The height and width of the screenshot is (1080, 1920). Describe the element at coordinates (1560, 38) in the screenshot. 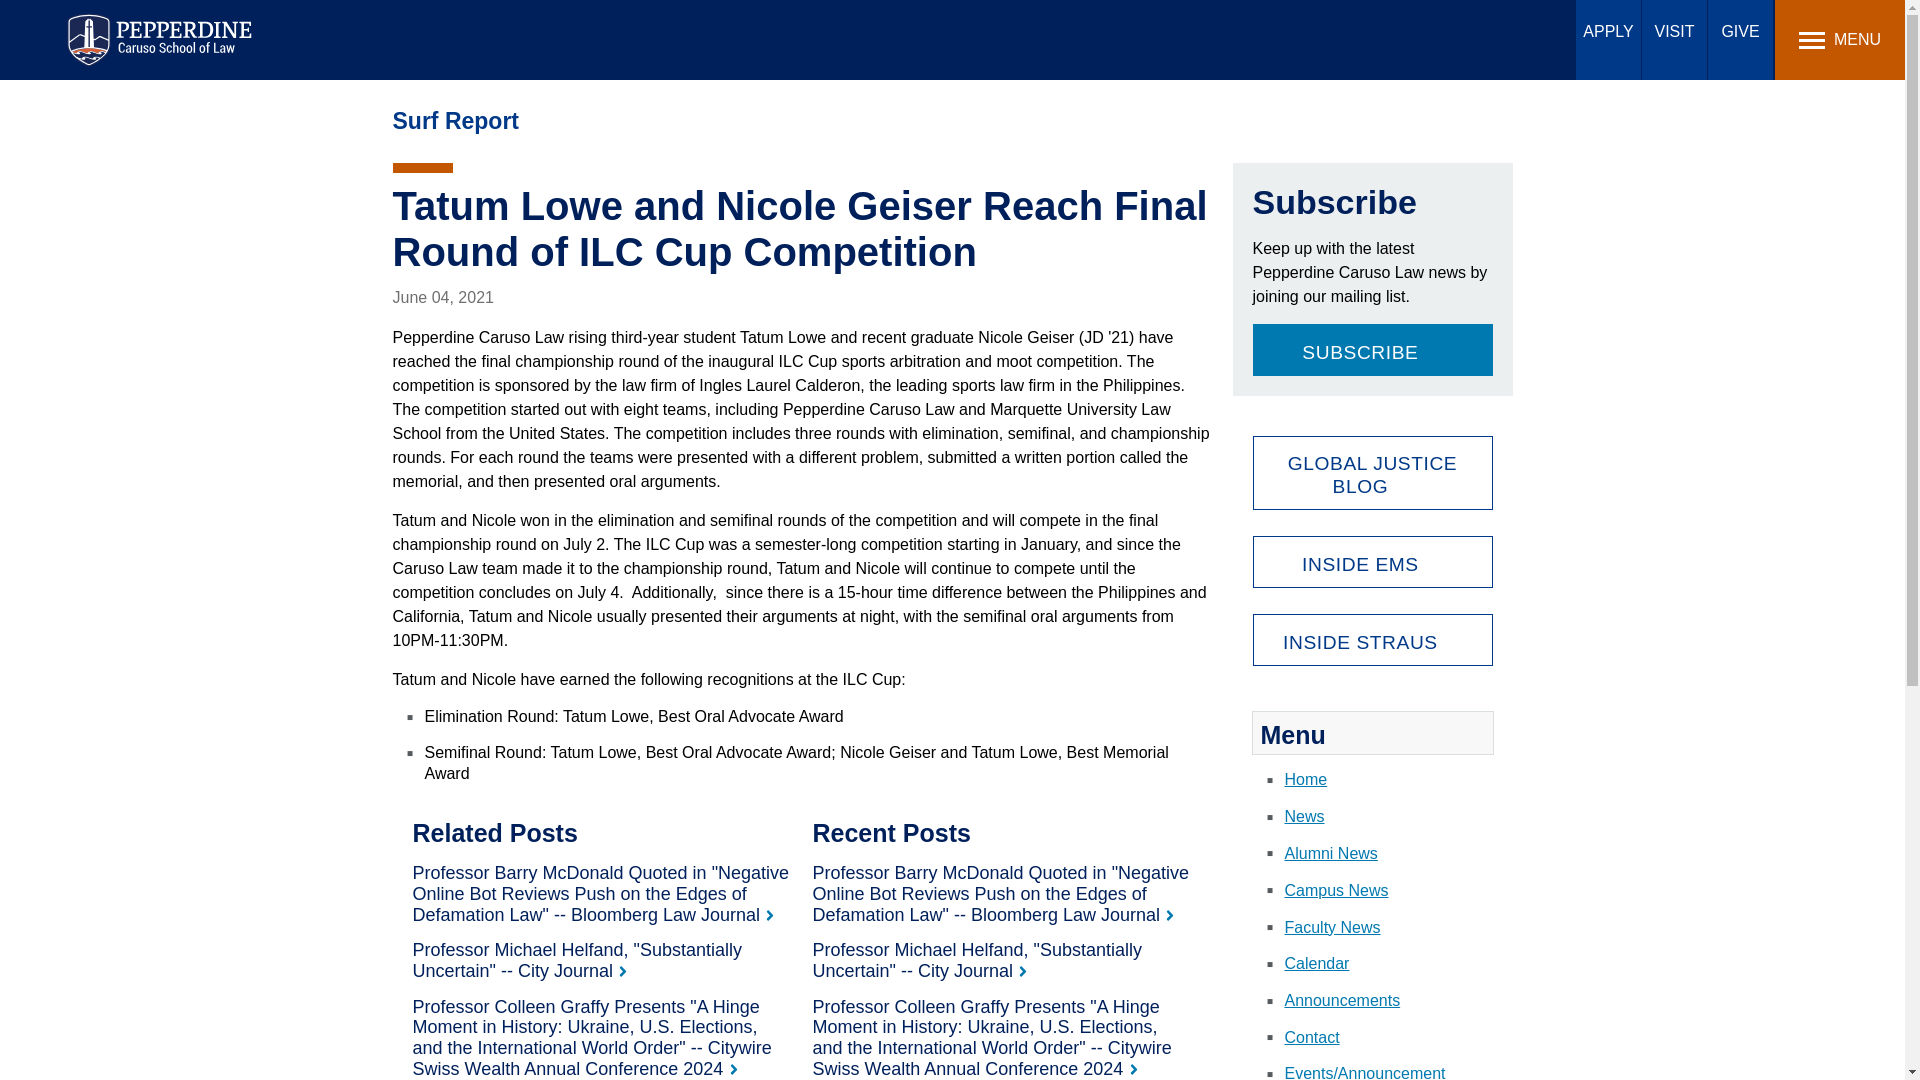

I see `open search` at that location.